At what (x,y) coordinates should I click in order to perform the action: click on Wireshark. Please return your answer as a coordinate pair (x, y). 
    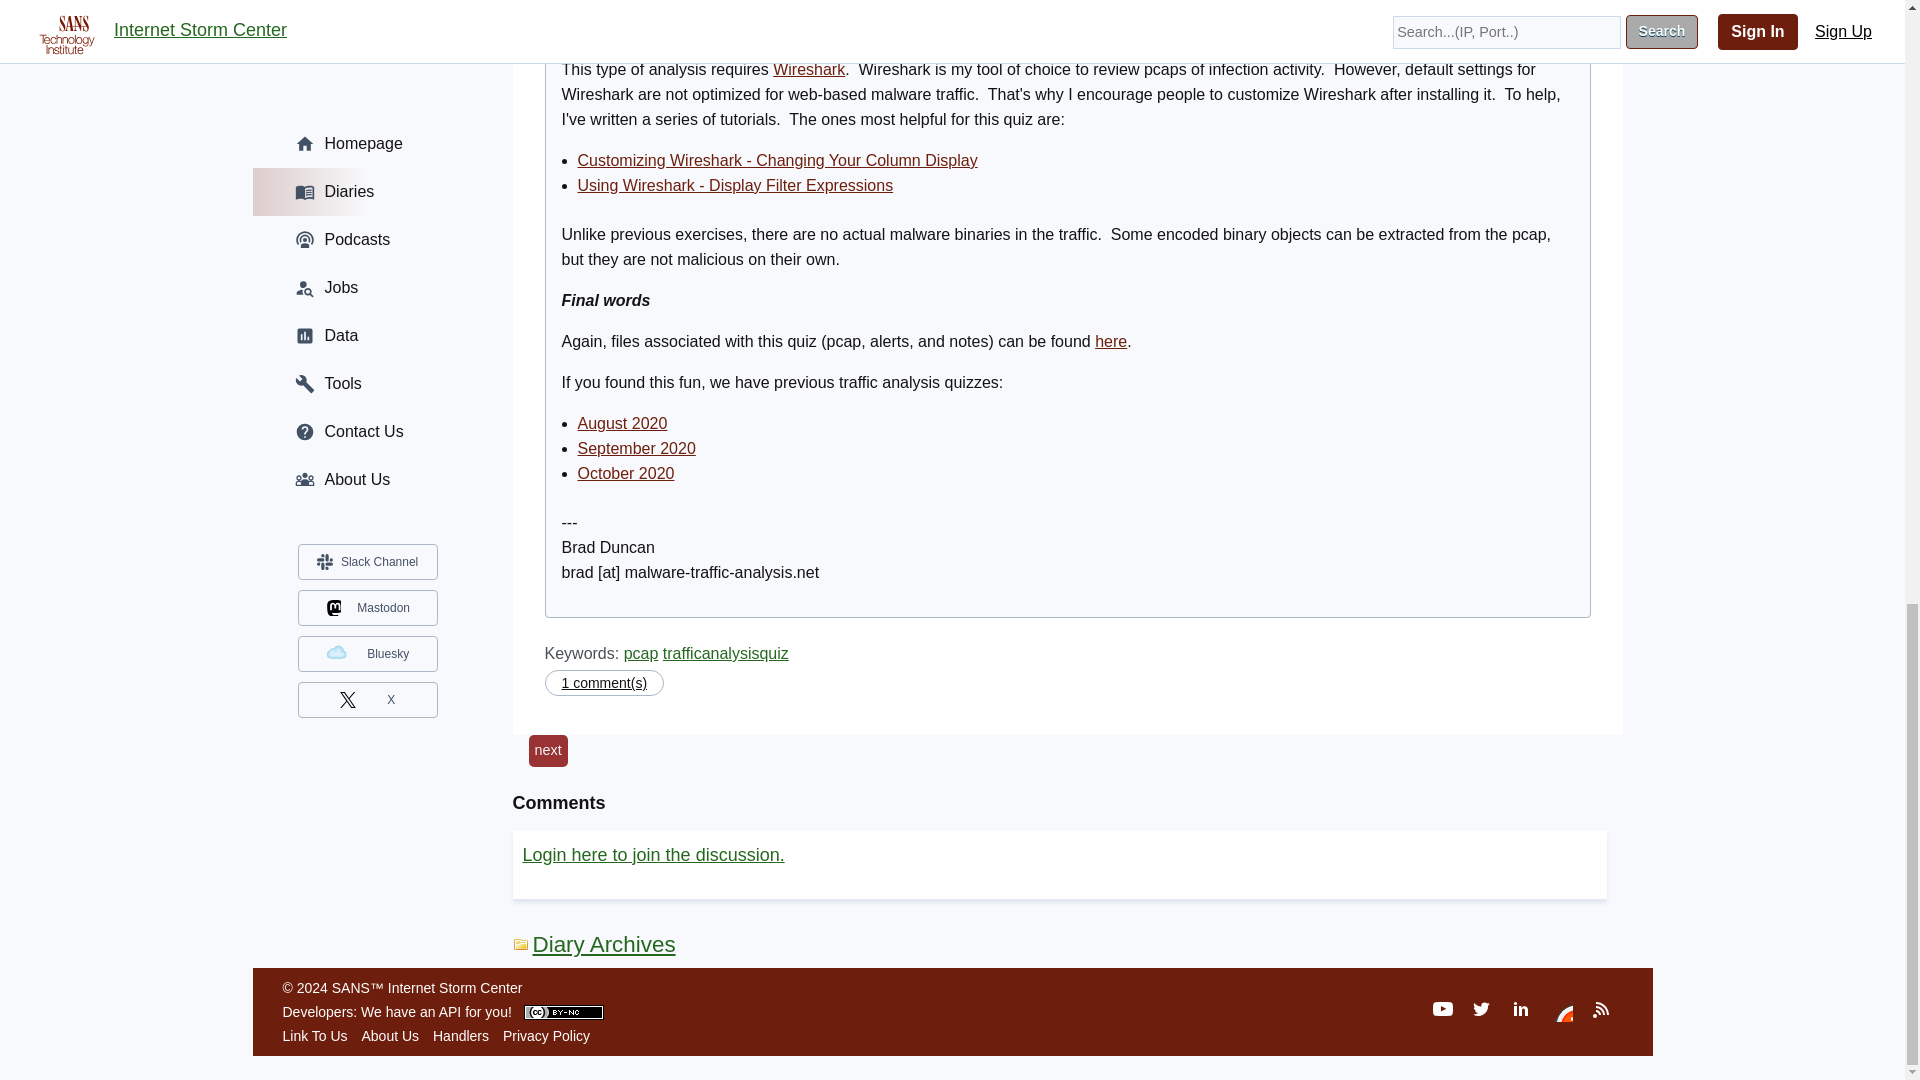
    Looking at the image, I should click on (808, 68).